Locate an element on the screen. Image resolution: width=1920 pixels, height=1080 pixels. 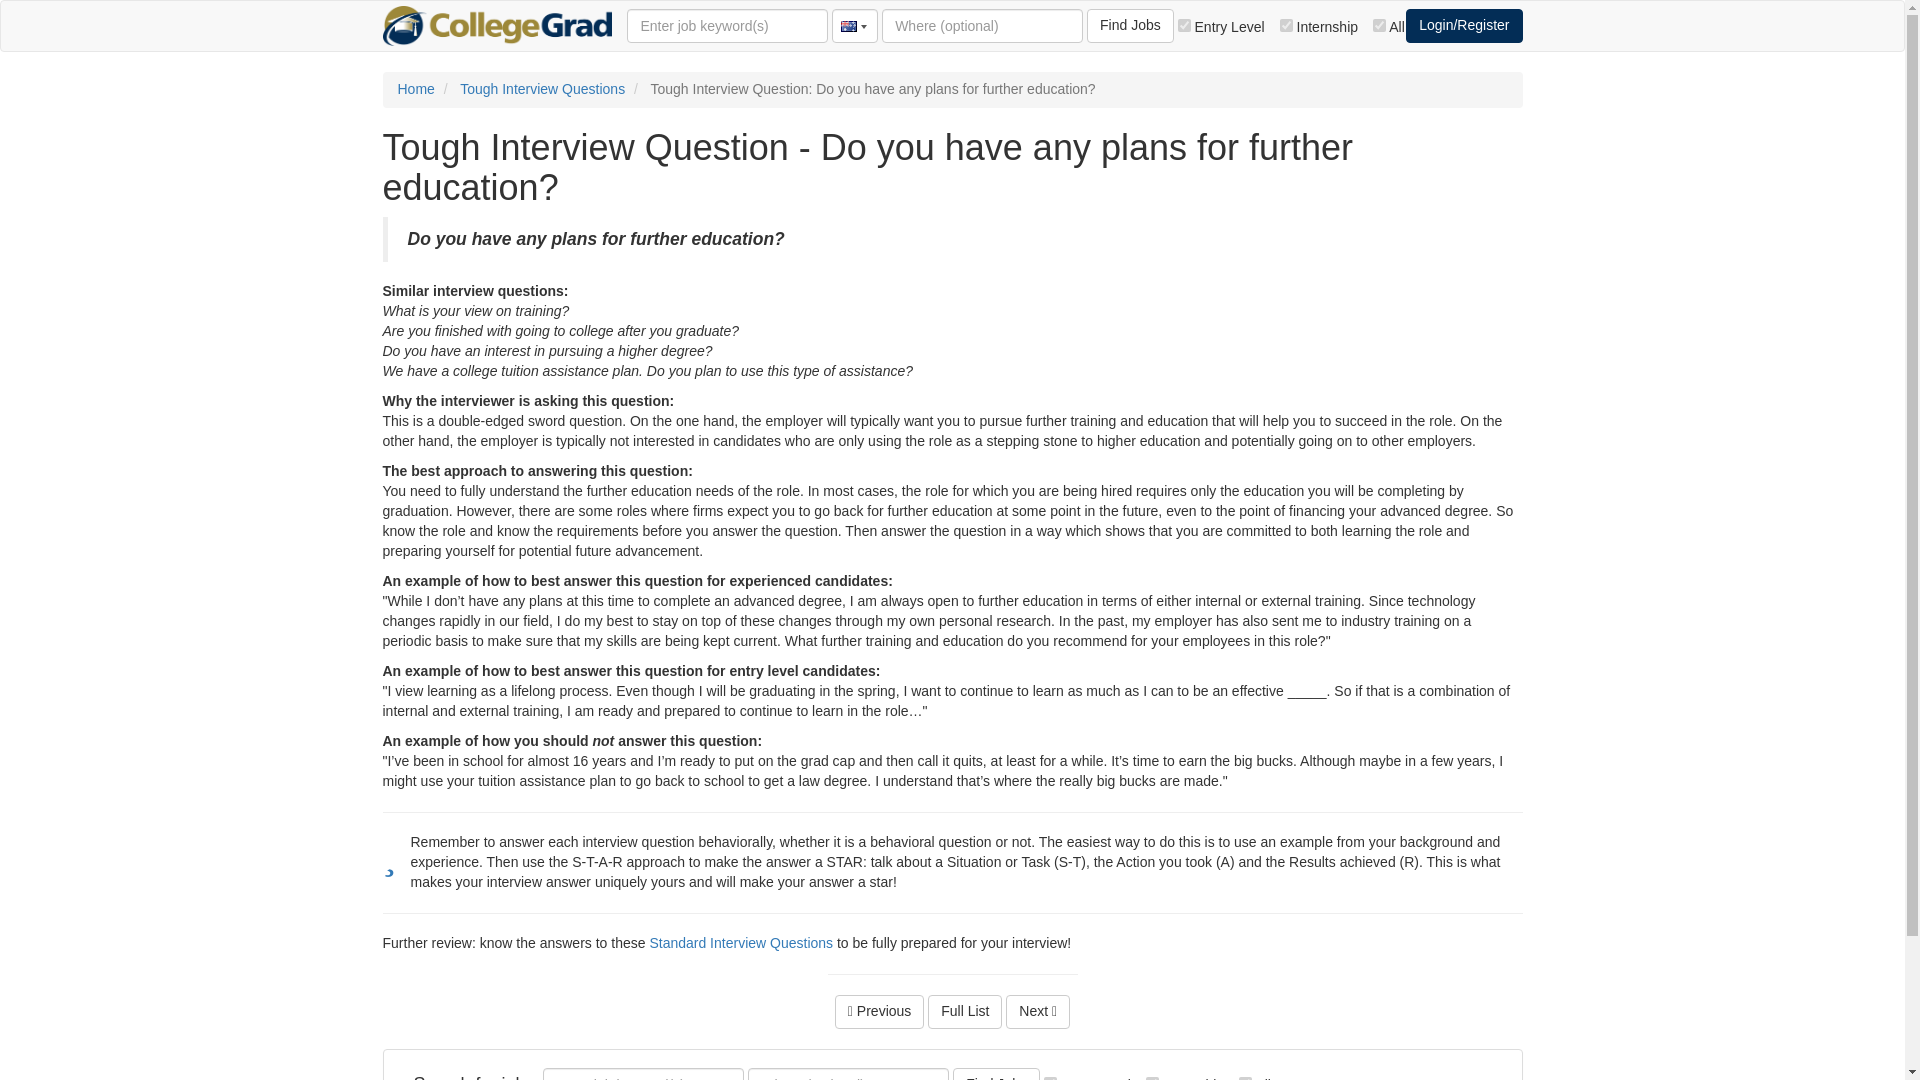
Home is located at coordinates (416, 89).